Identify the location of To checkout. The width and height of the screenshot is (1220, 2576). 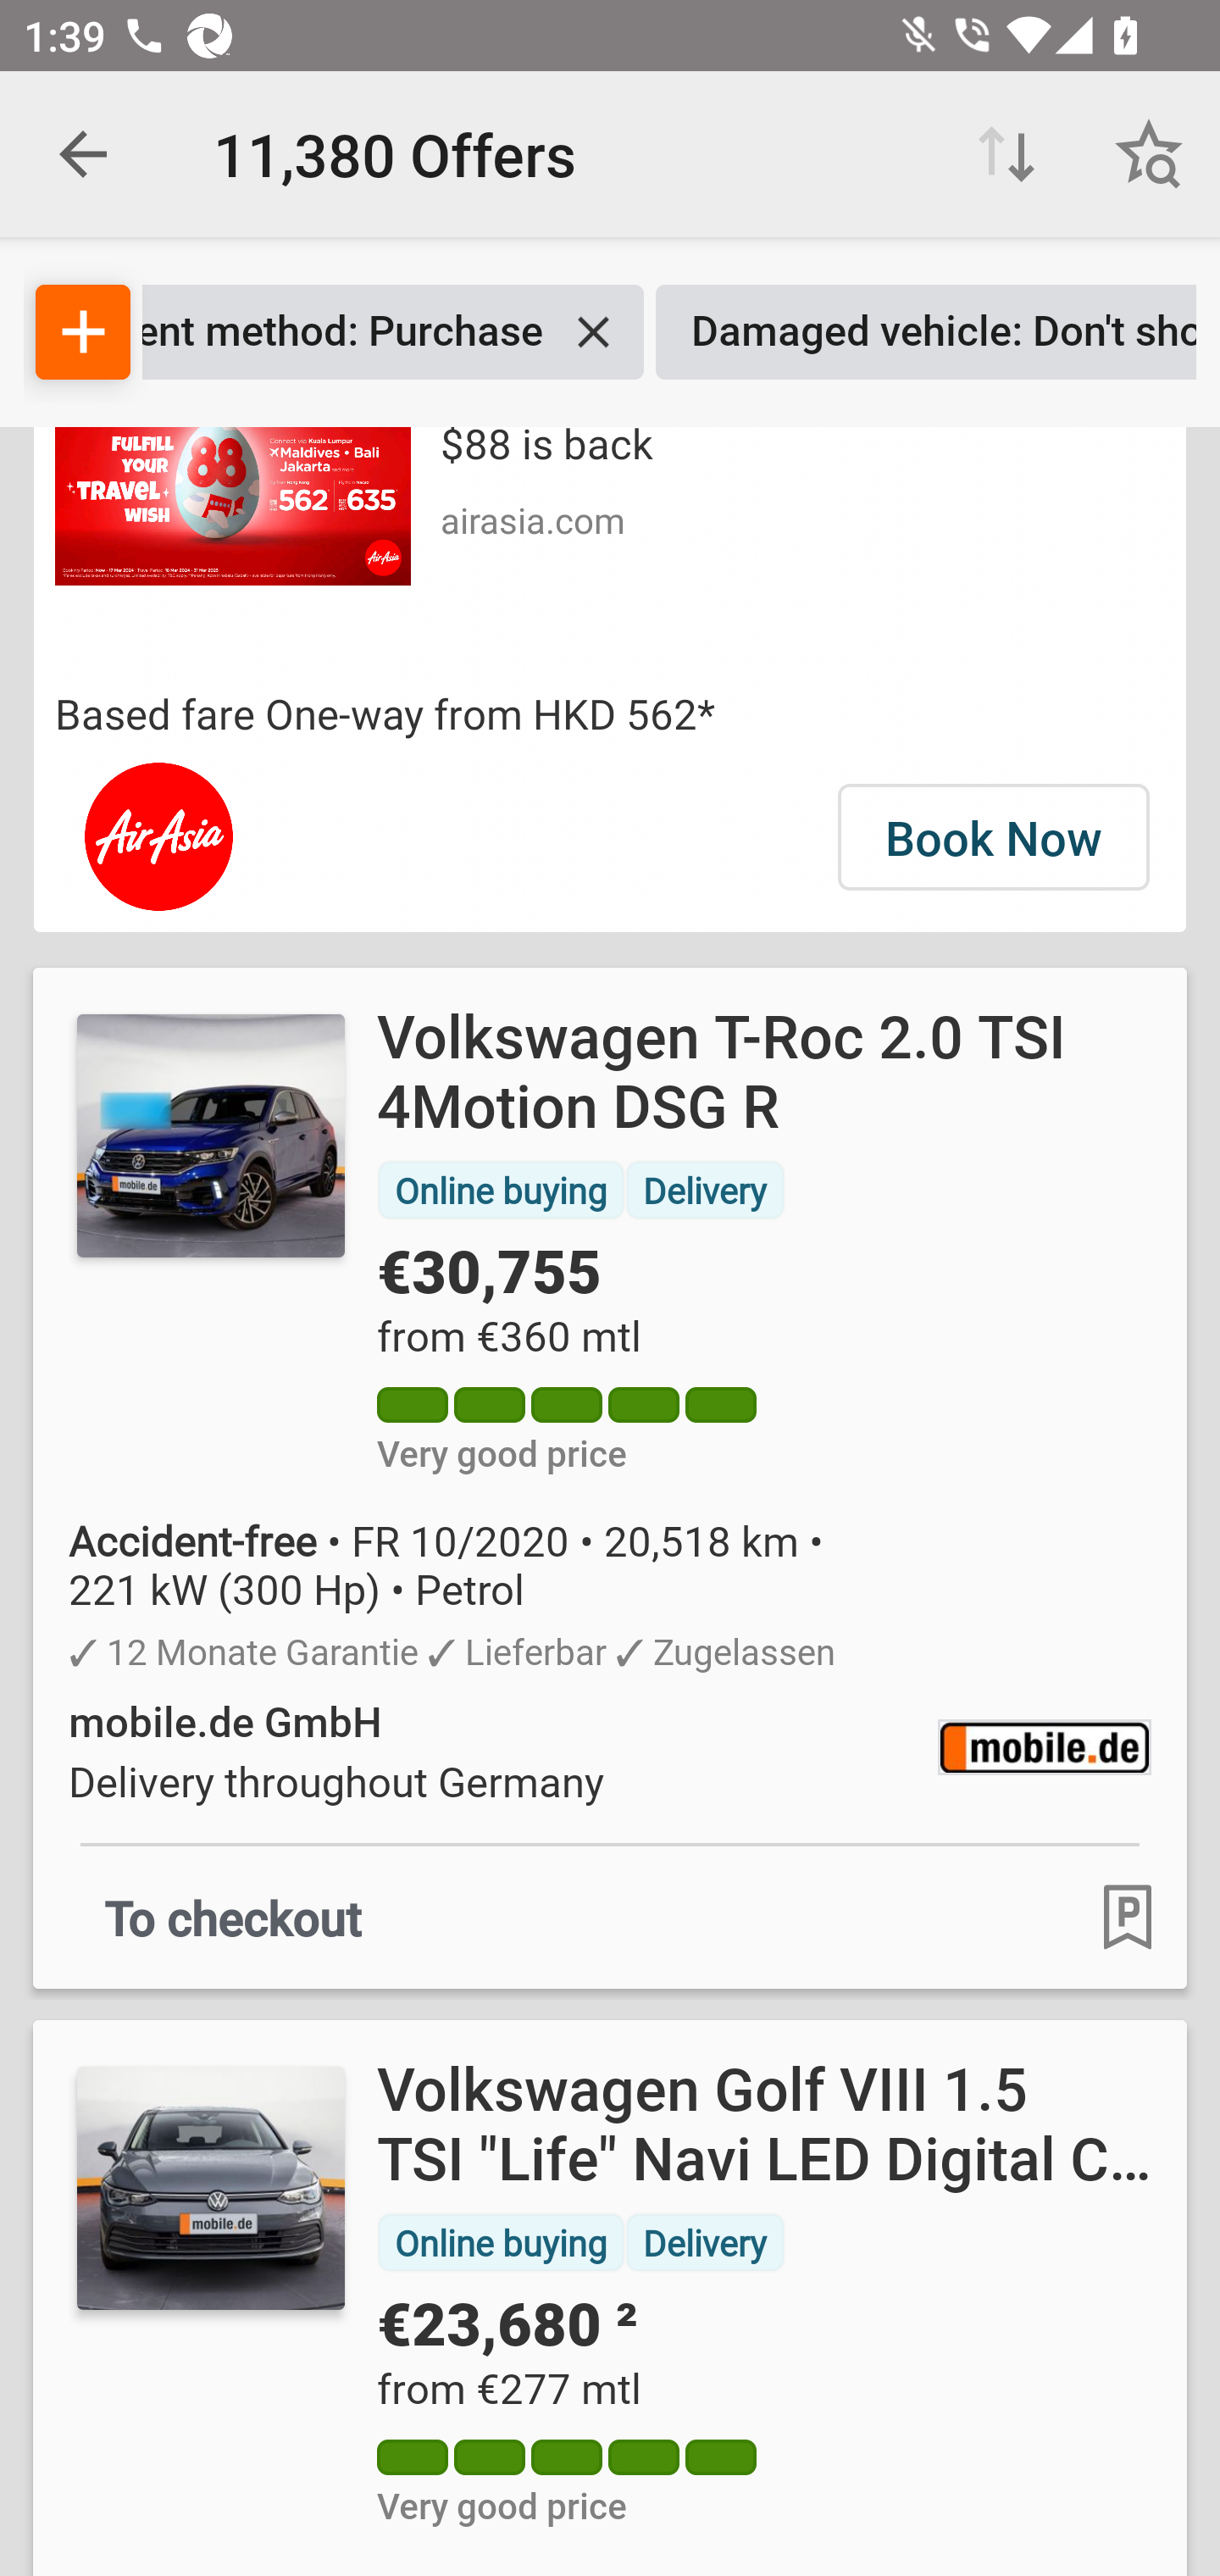
(234, 1916).